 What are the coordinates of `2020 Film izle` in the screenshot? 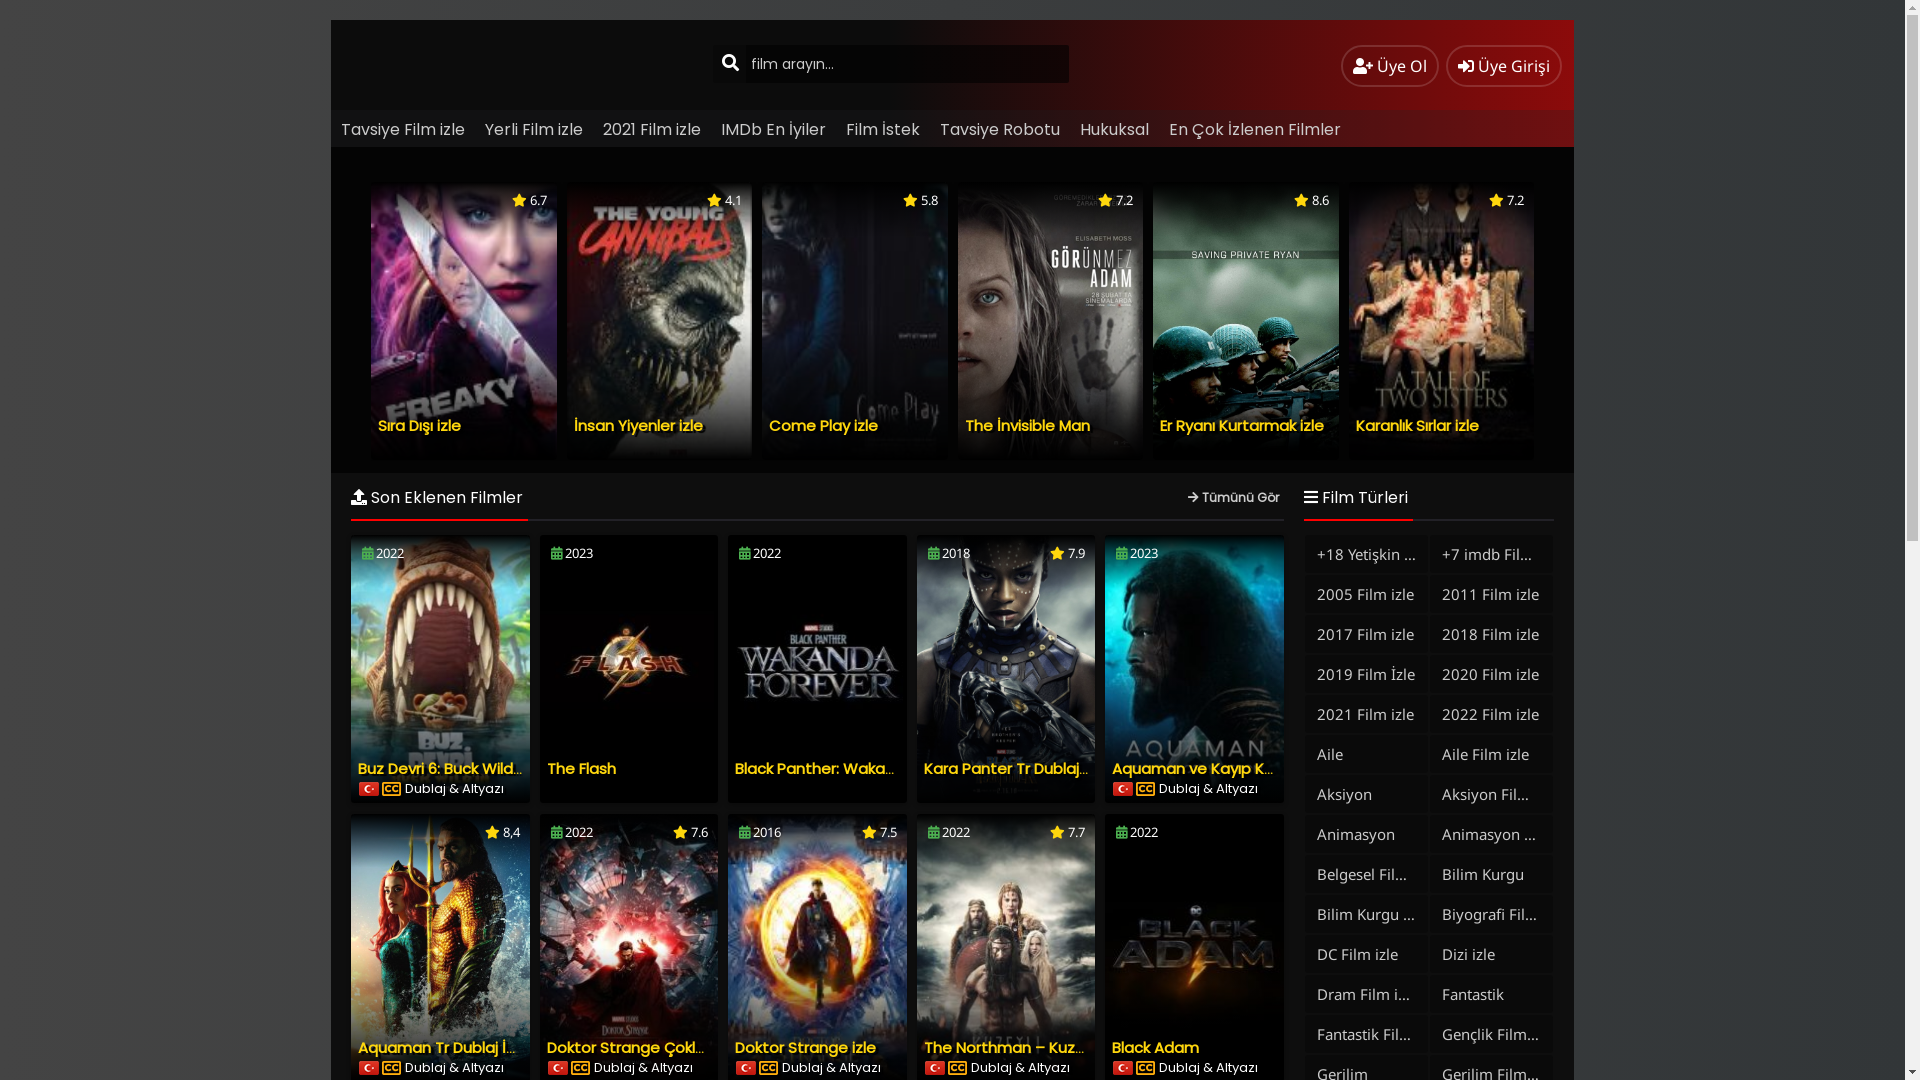 It's located at (1492, 674).